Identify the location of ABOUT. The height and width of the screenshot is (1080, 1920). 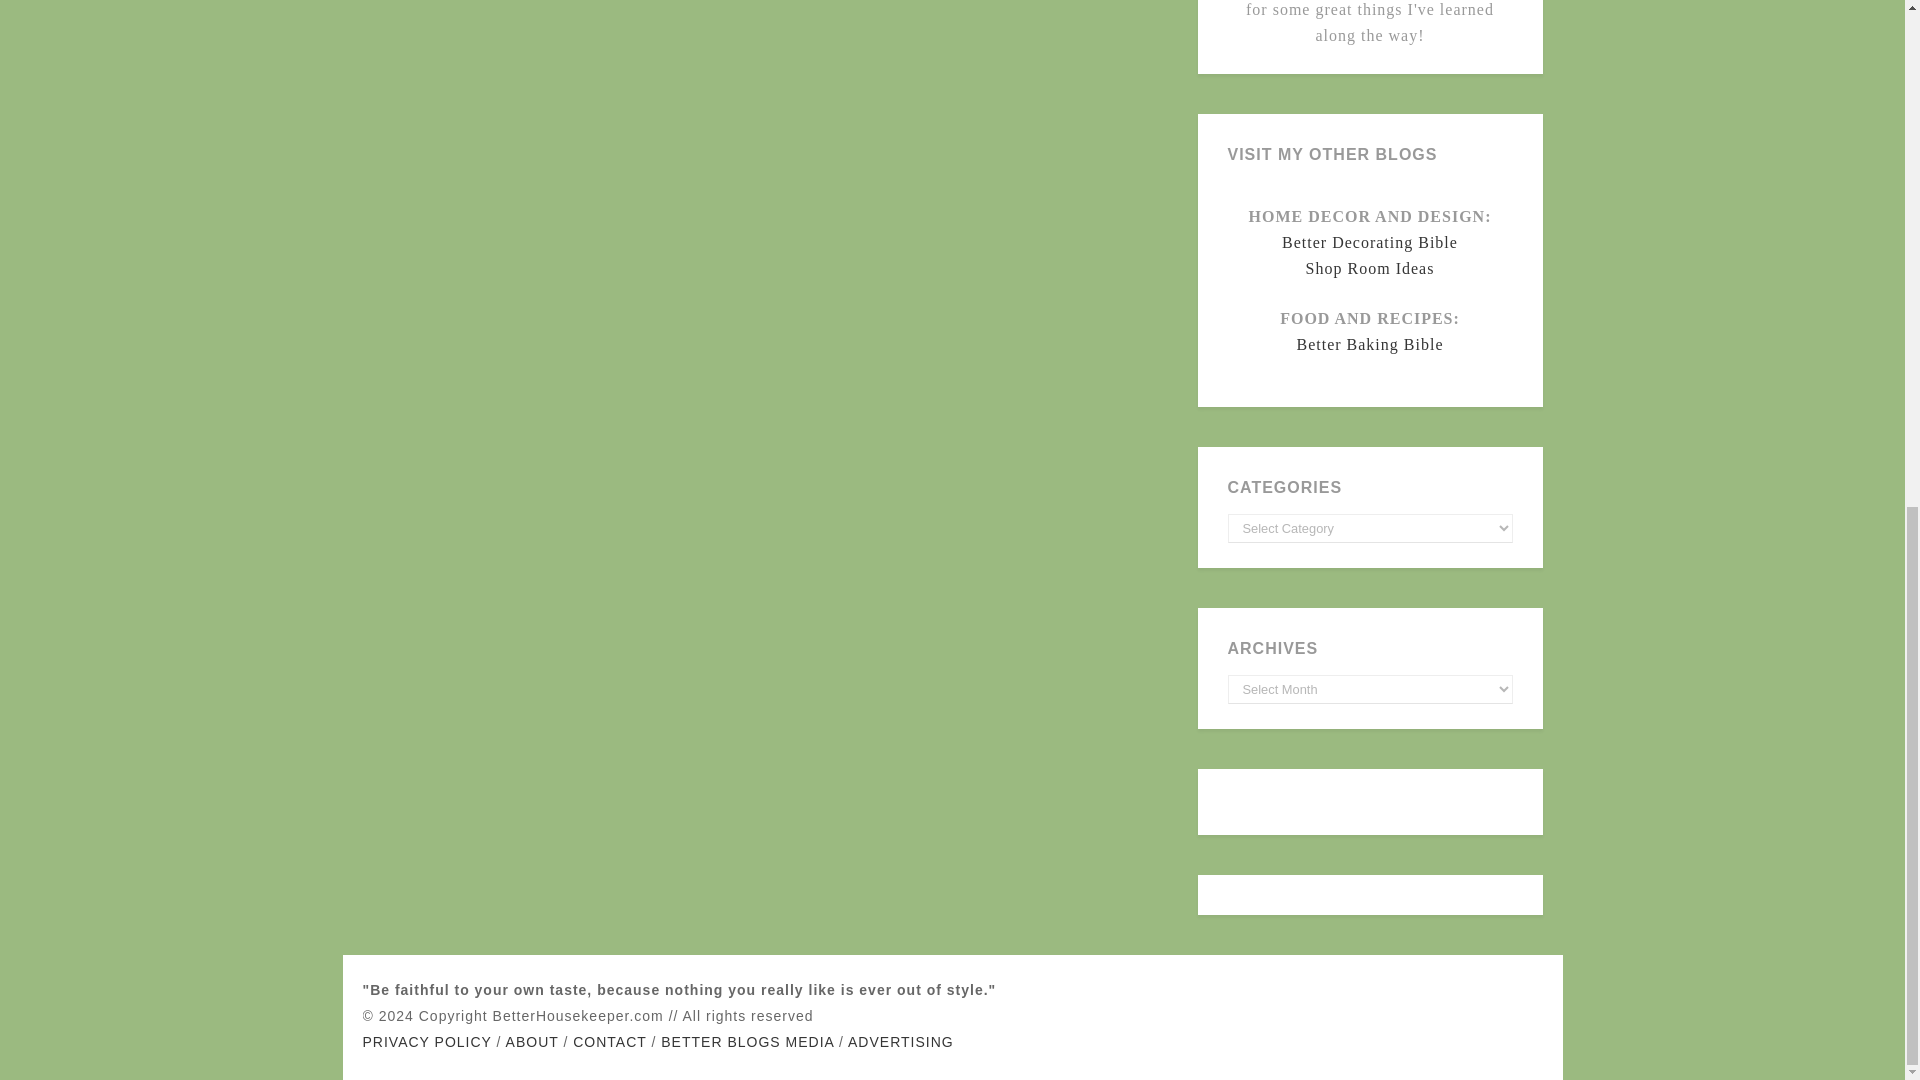
(532, 1041).